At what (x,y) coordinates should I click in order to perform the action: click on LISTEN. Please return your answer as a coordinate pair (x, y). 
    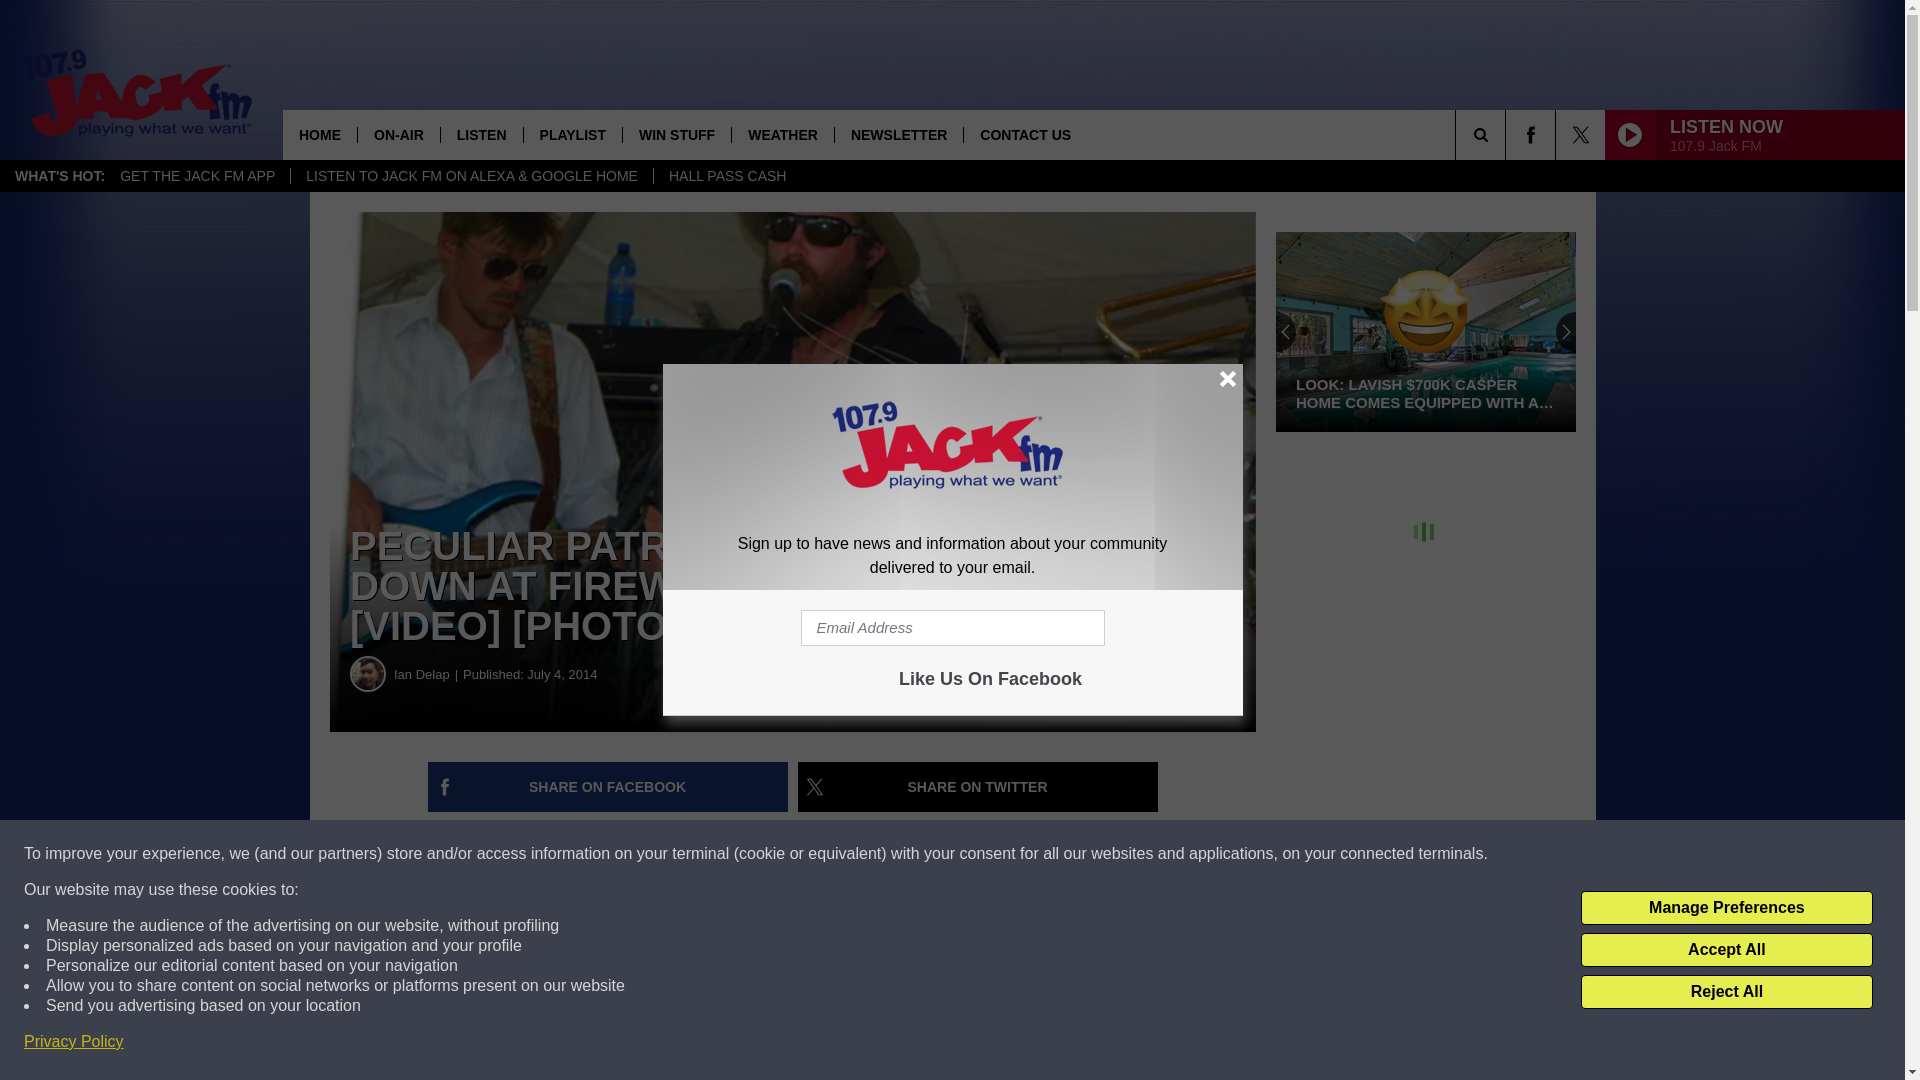
    Looking at the image, I should click on (480, 134).